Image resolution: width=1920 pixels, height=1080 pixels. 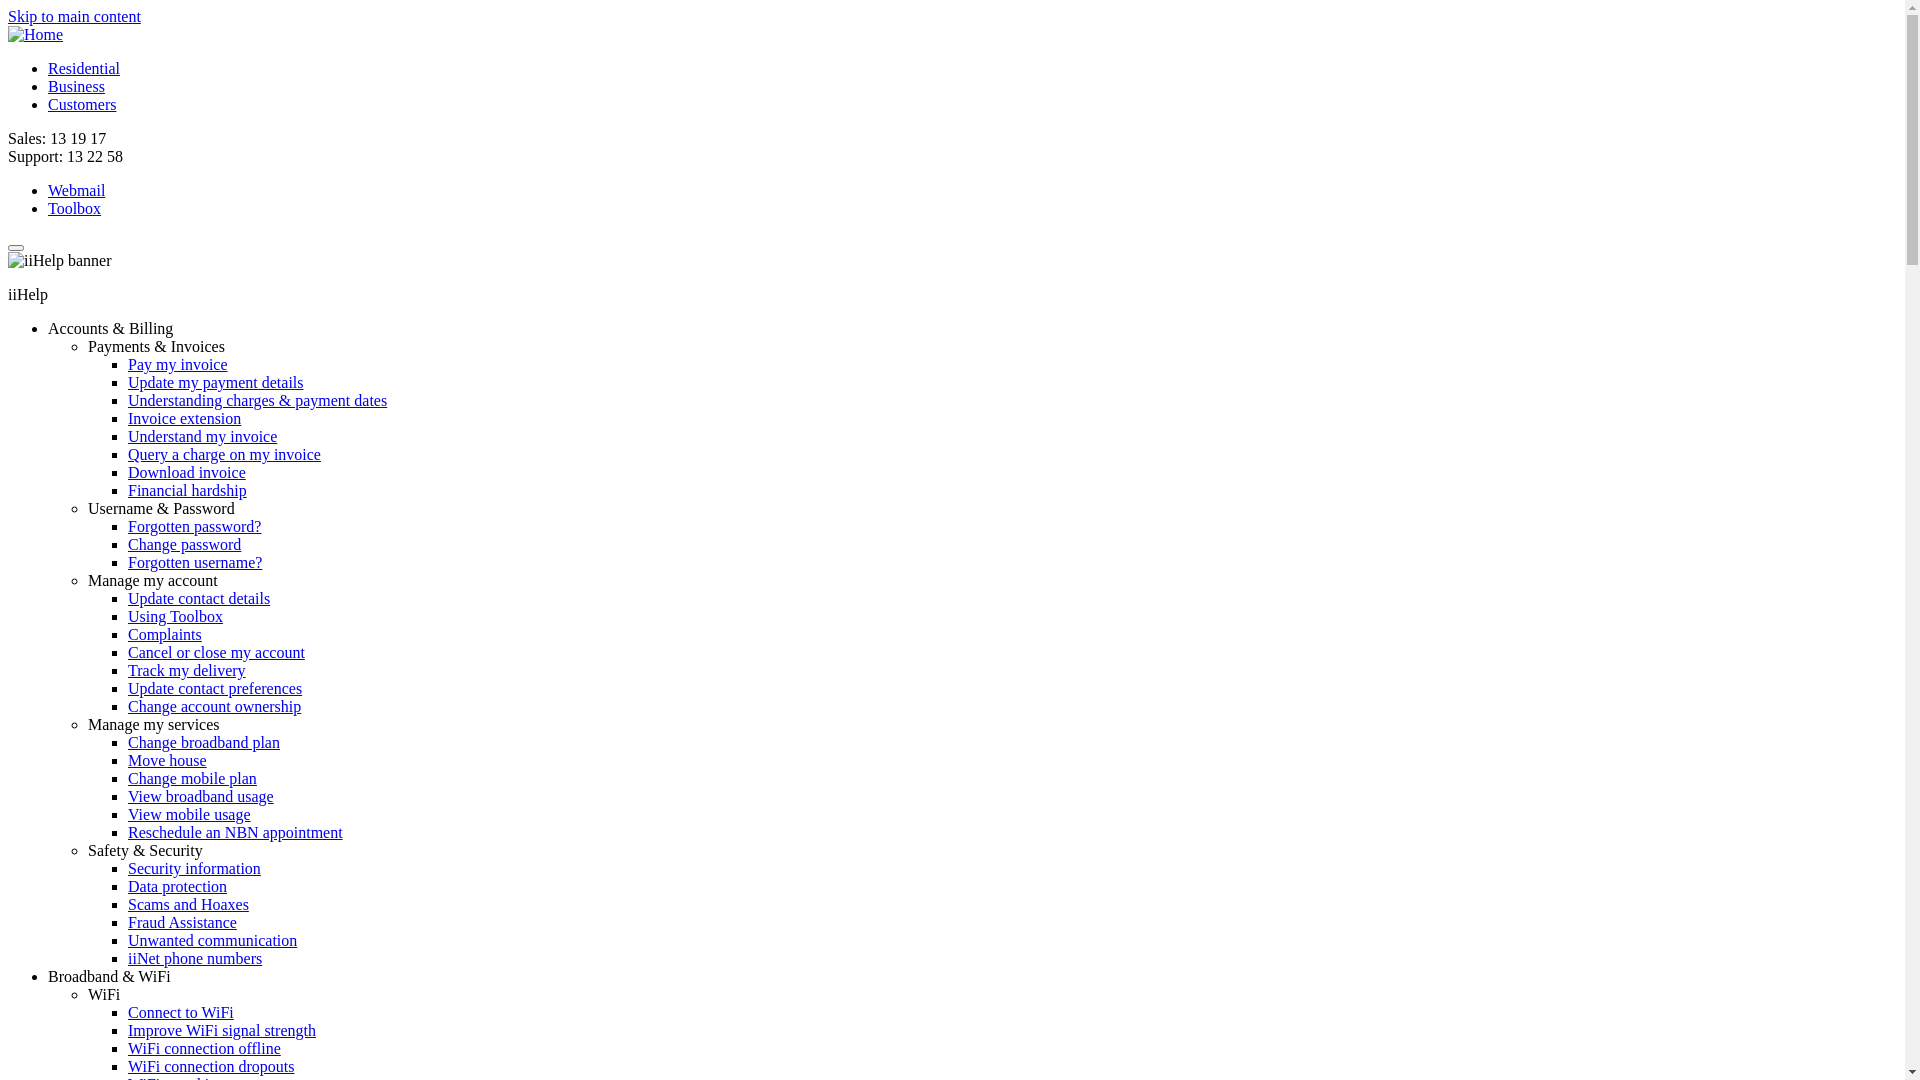 I want to click on Update my payment details, so click(x=216, y=382).